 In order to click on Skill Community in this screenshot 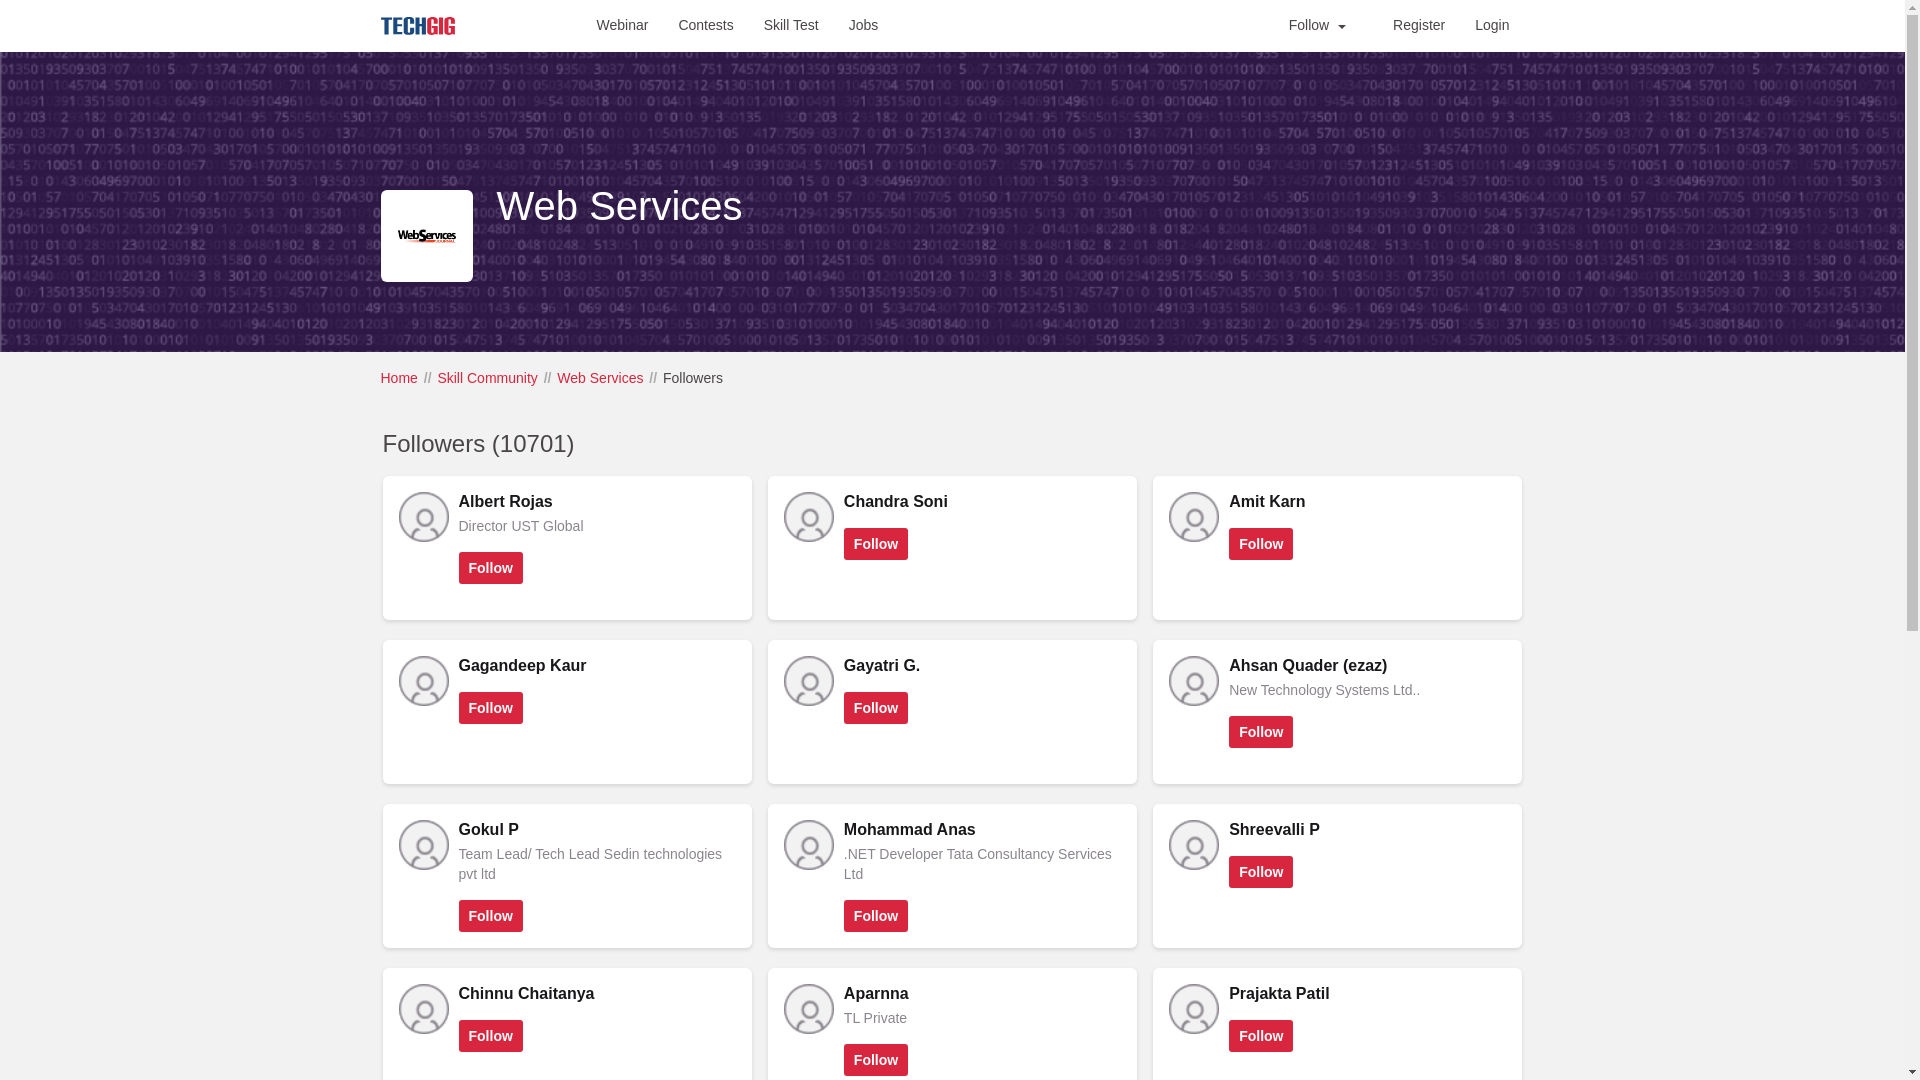, I will do `click(487, 378)`.